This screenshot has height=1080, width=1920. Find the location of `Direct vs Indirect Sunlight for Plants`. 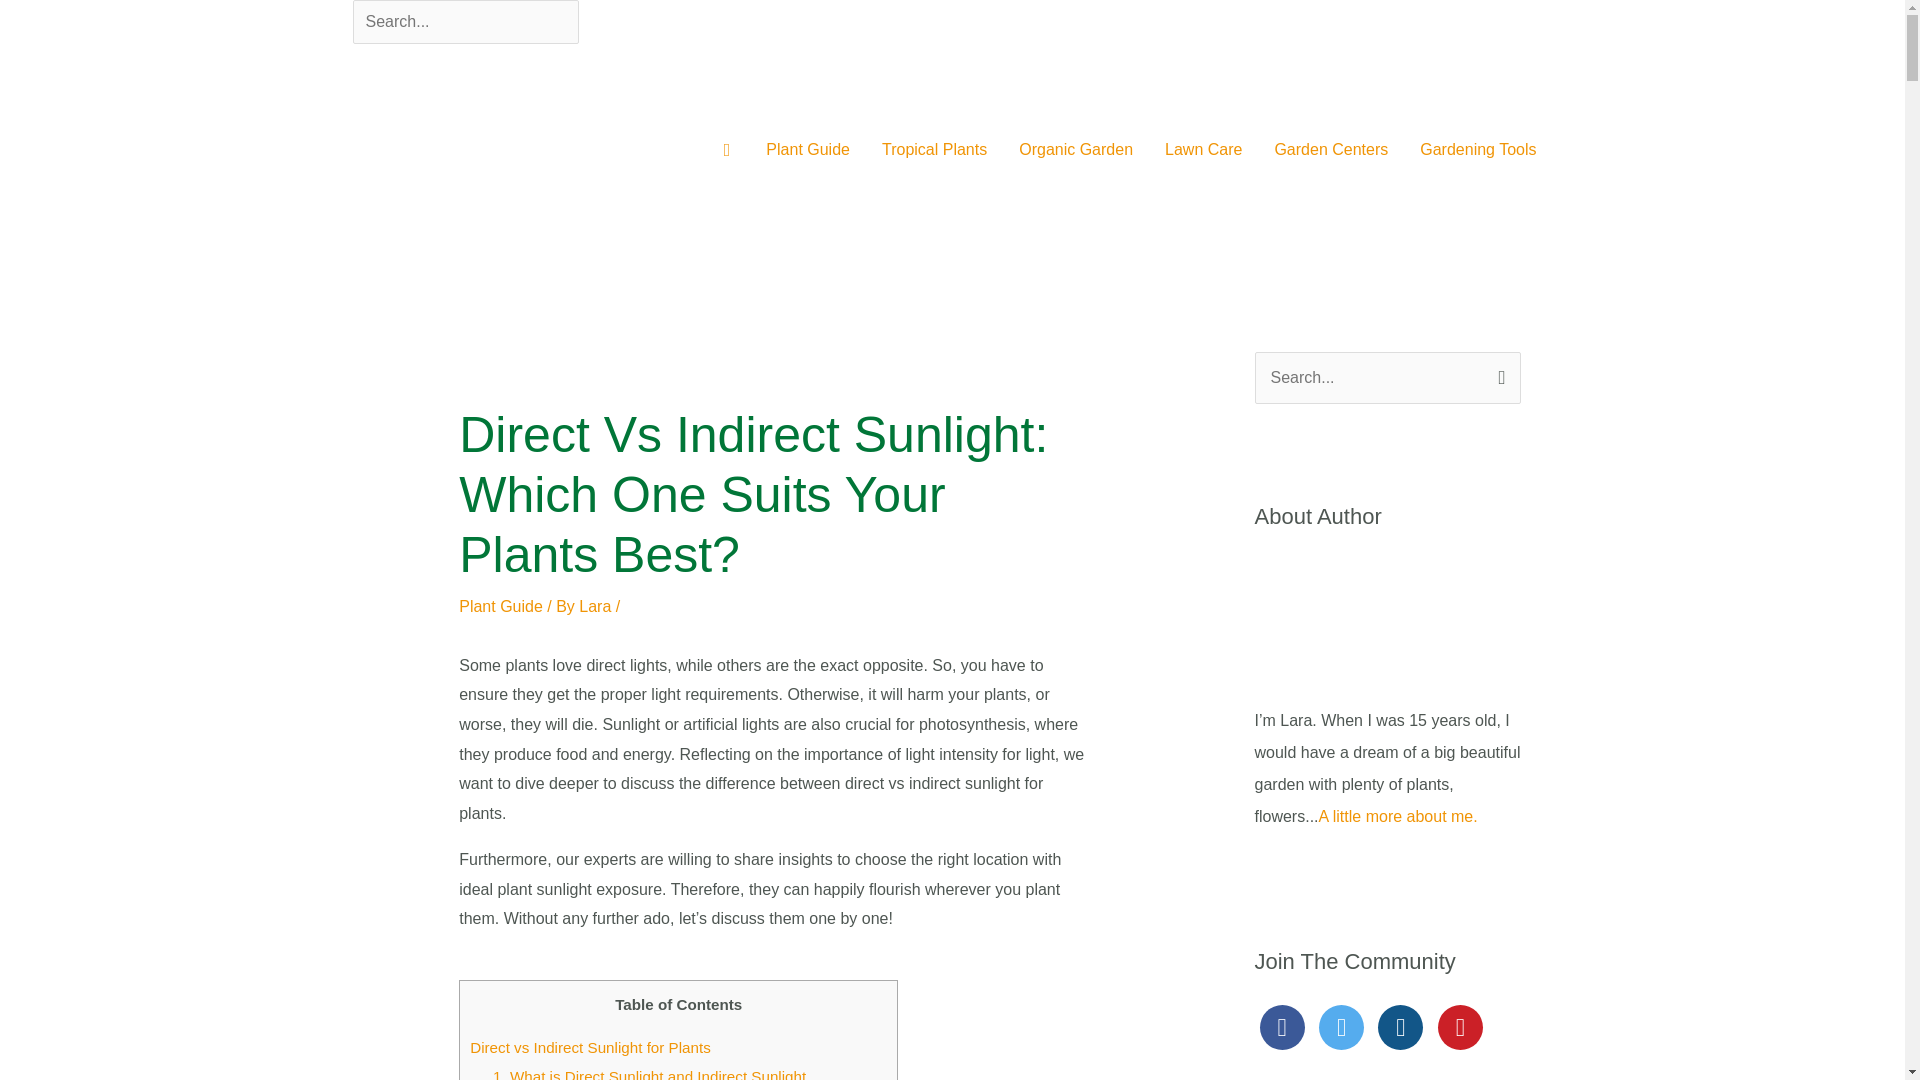

Direct vs Indirect Sunlight for Plants is located at coordinates (590, 1047).